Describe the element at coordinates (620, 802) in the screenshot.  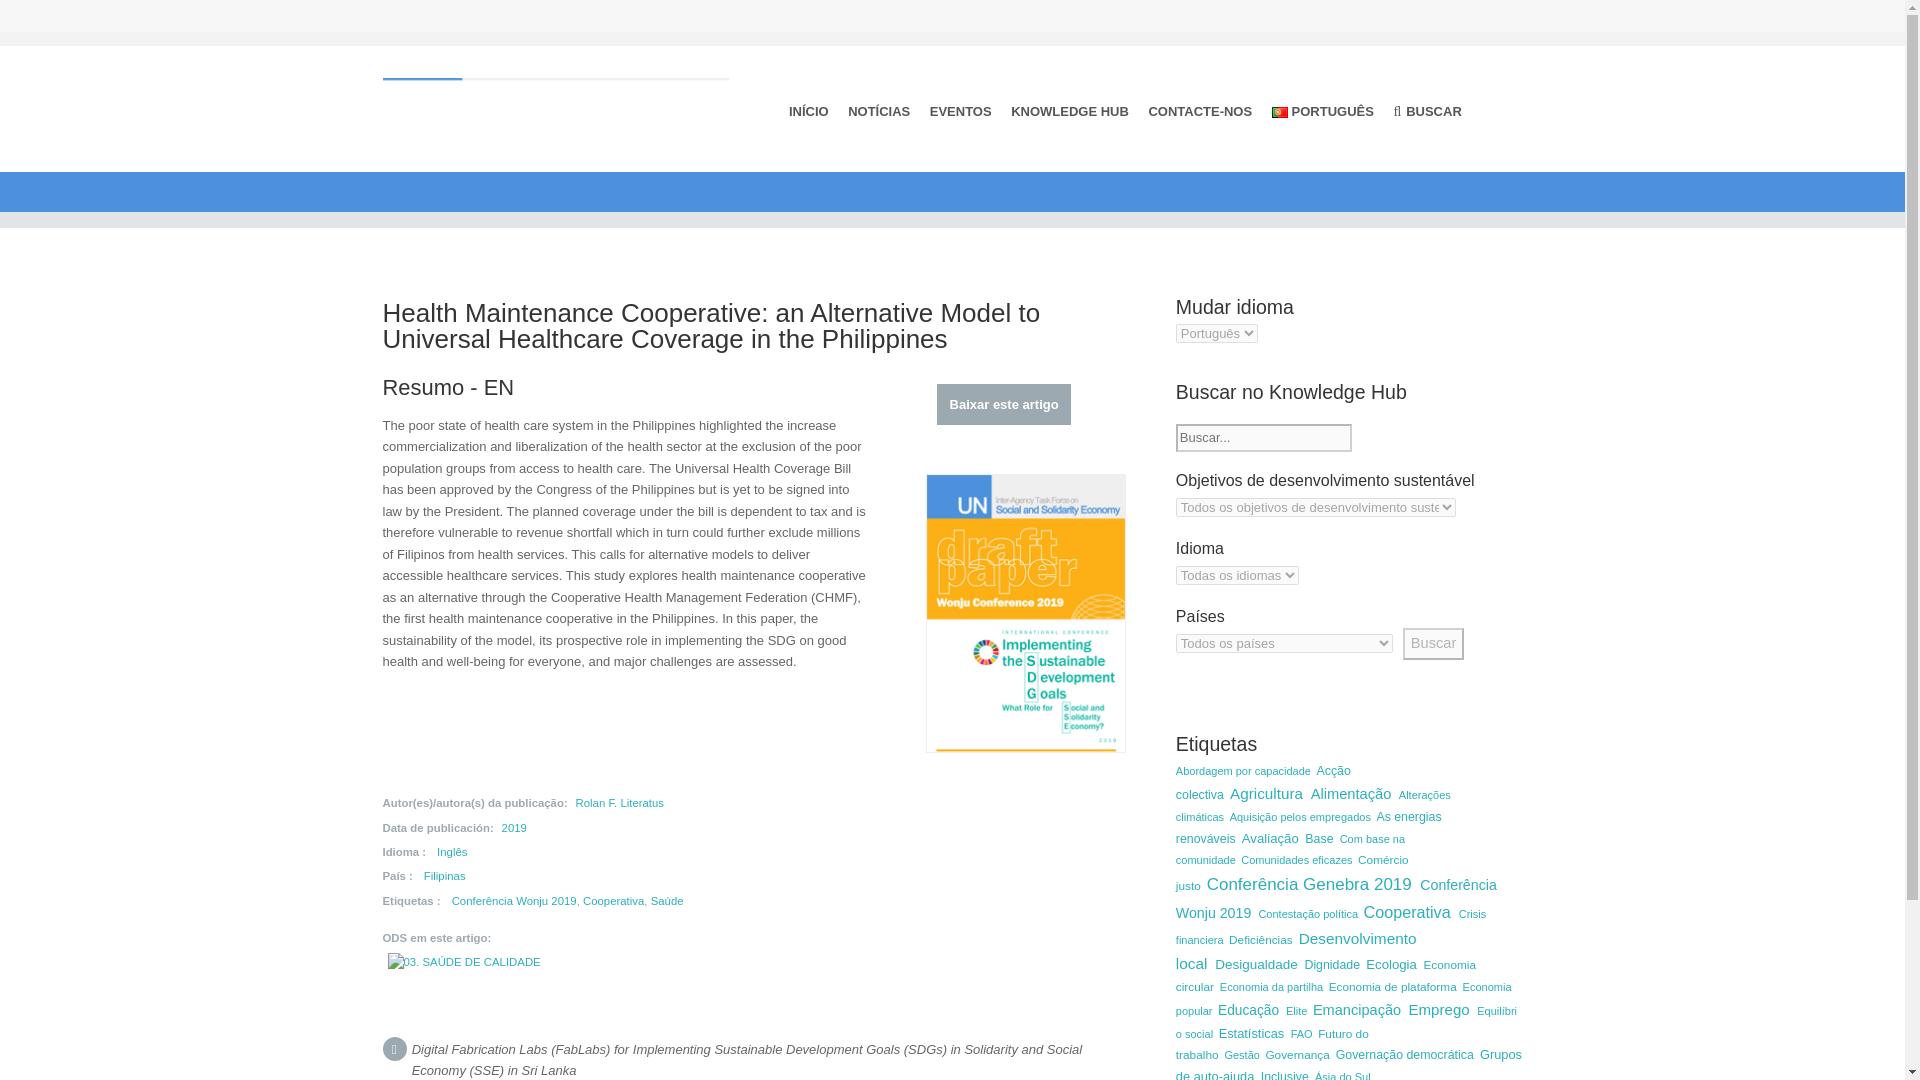
I see `Rolan F. Literatus` at that location.